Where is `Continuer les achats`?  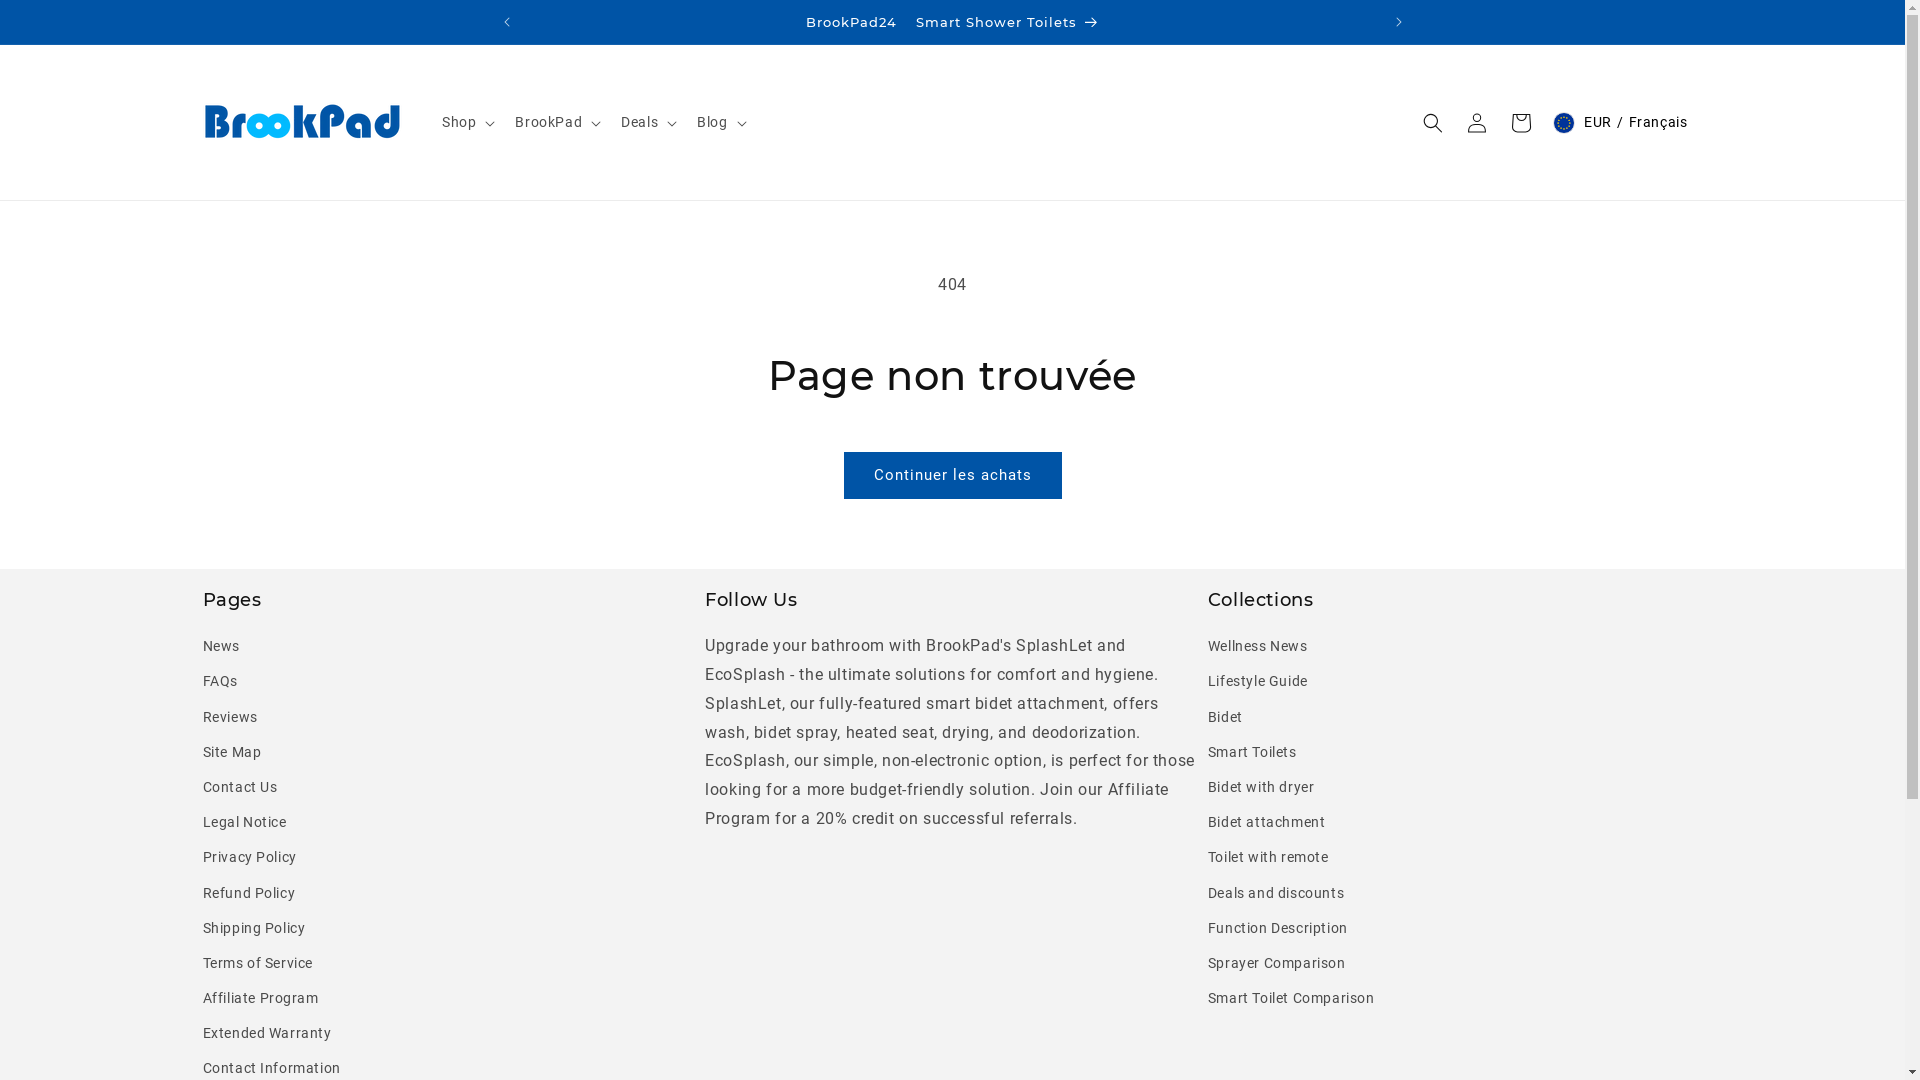
Continuer les achats is located at coordinates (953, 476).